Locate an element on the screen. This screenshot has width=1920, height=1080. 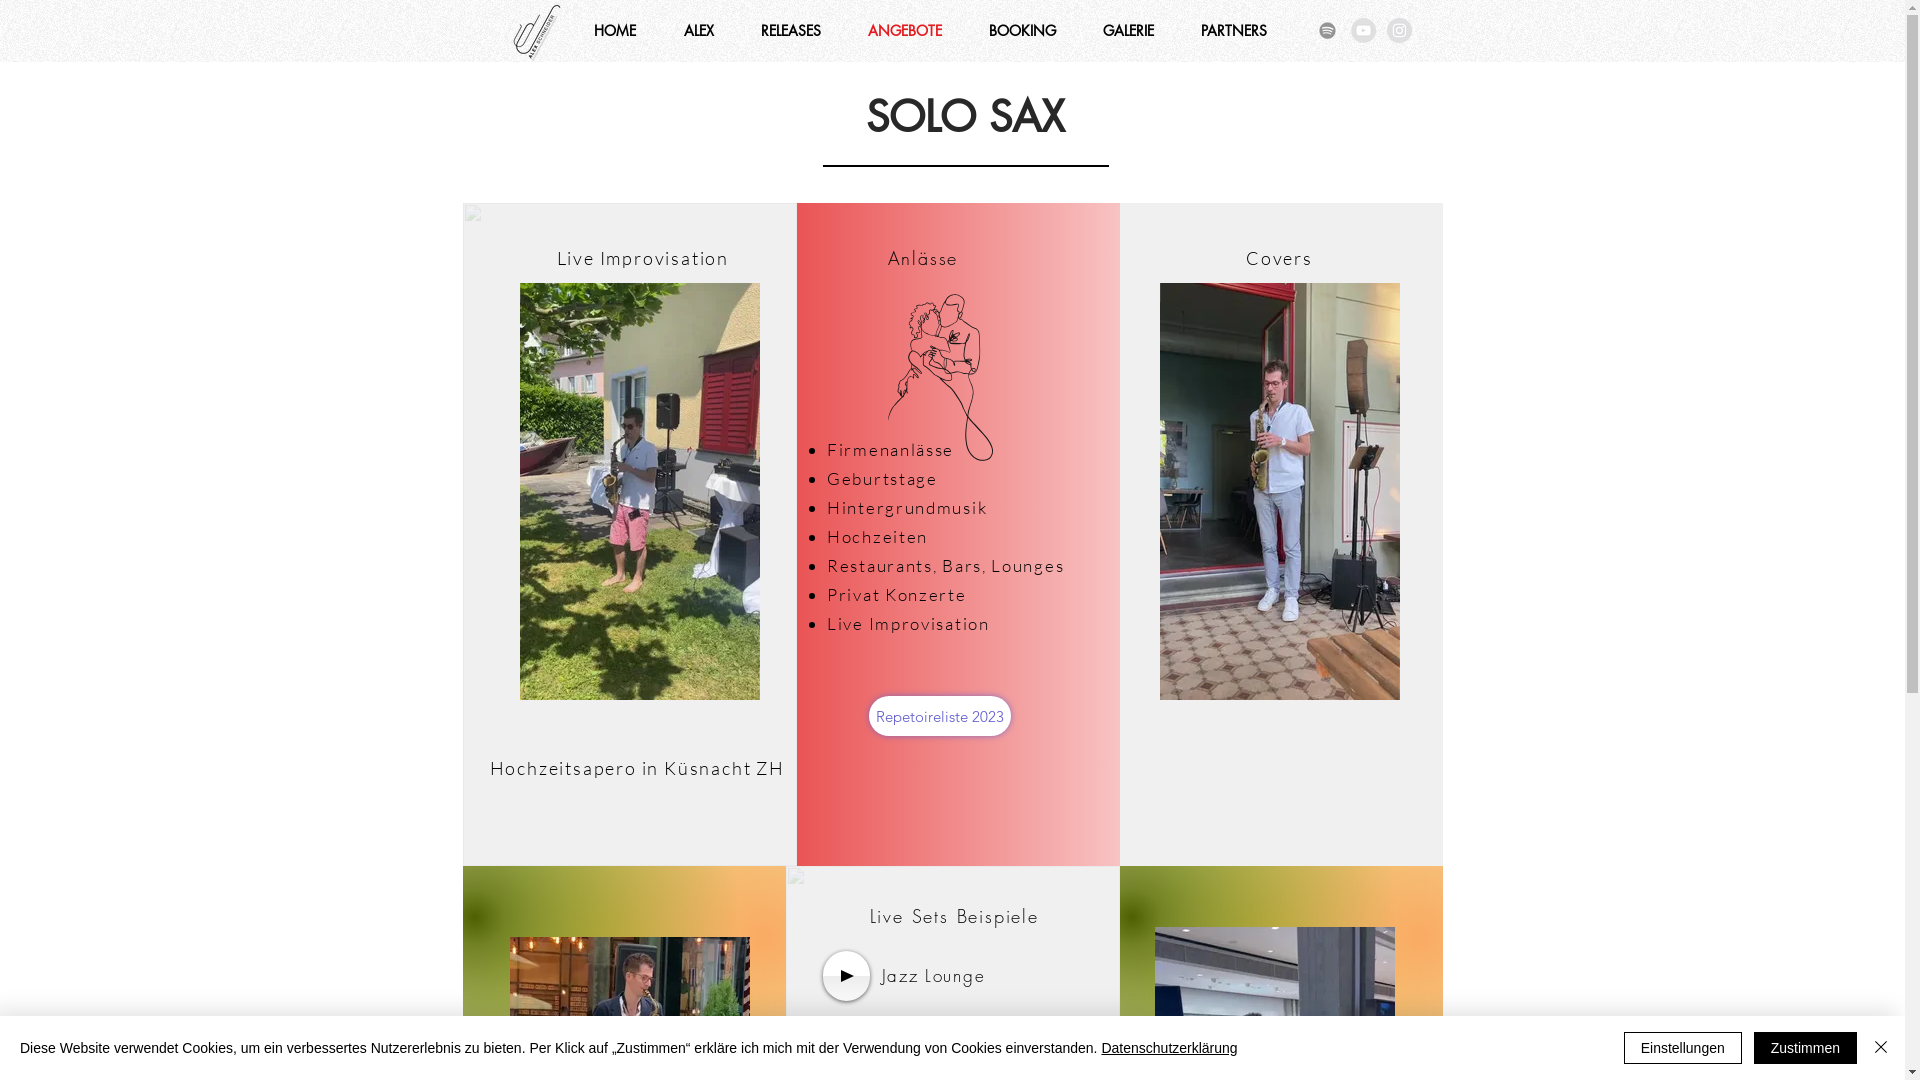
BOOKING is located at coordinates (1023, 31).